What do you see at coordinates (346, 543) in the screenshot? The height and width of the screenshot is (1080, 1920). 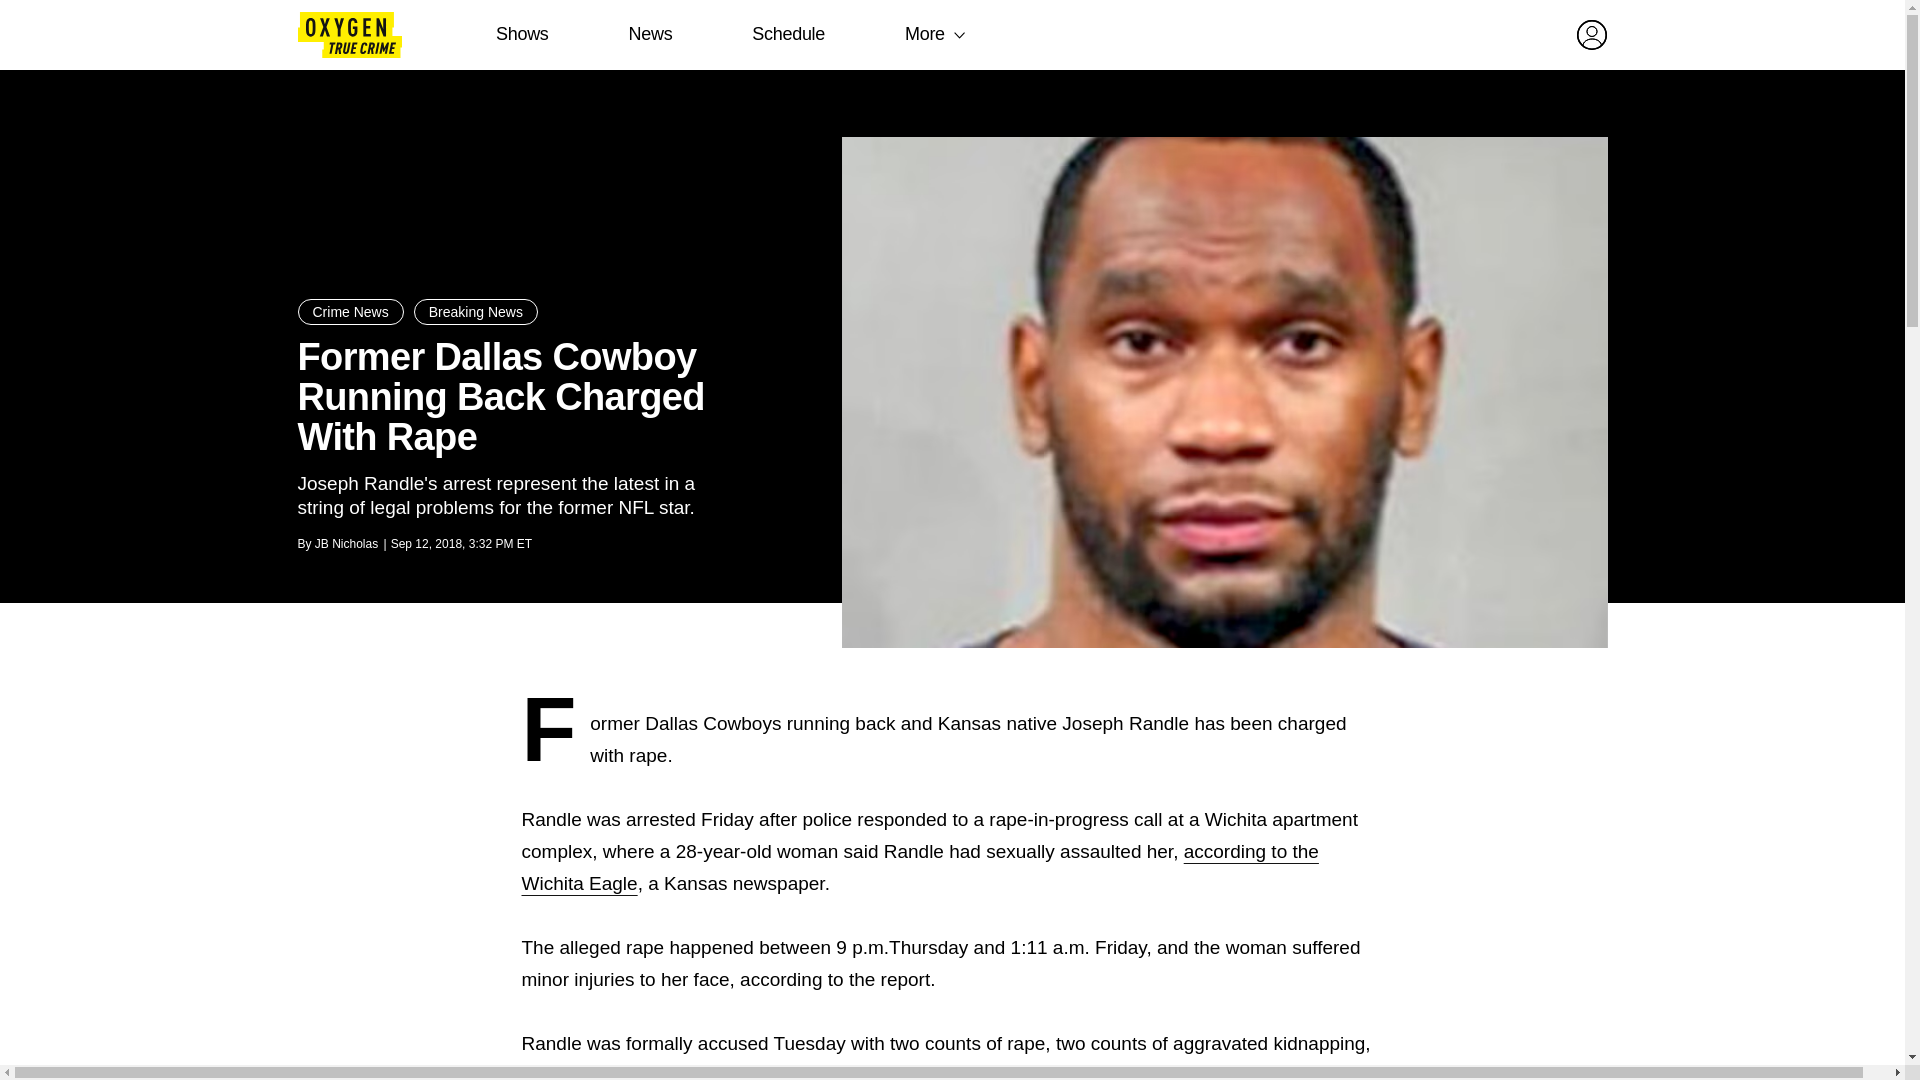 I see `JB Nicholas` at bounding box center [346, 543].